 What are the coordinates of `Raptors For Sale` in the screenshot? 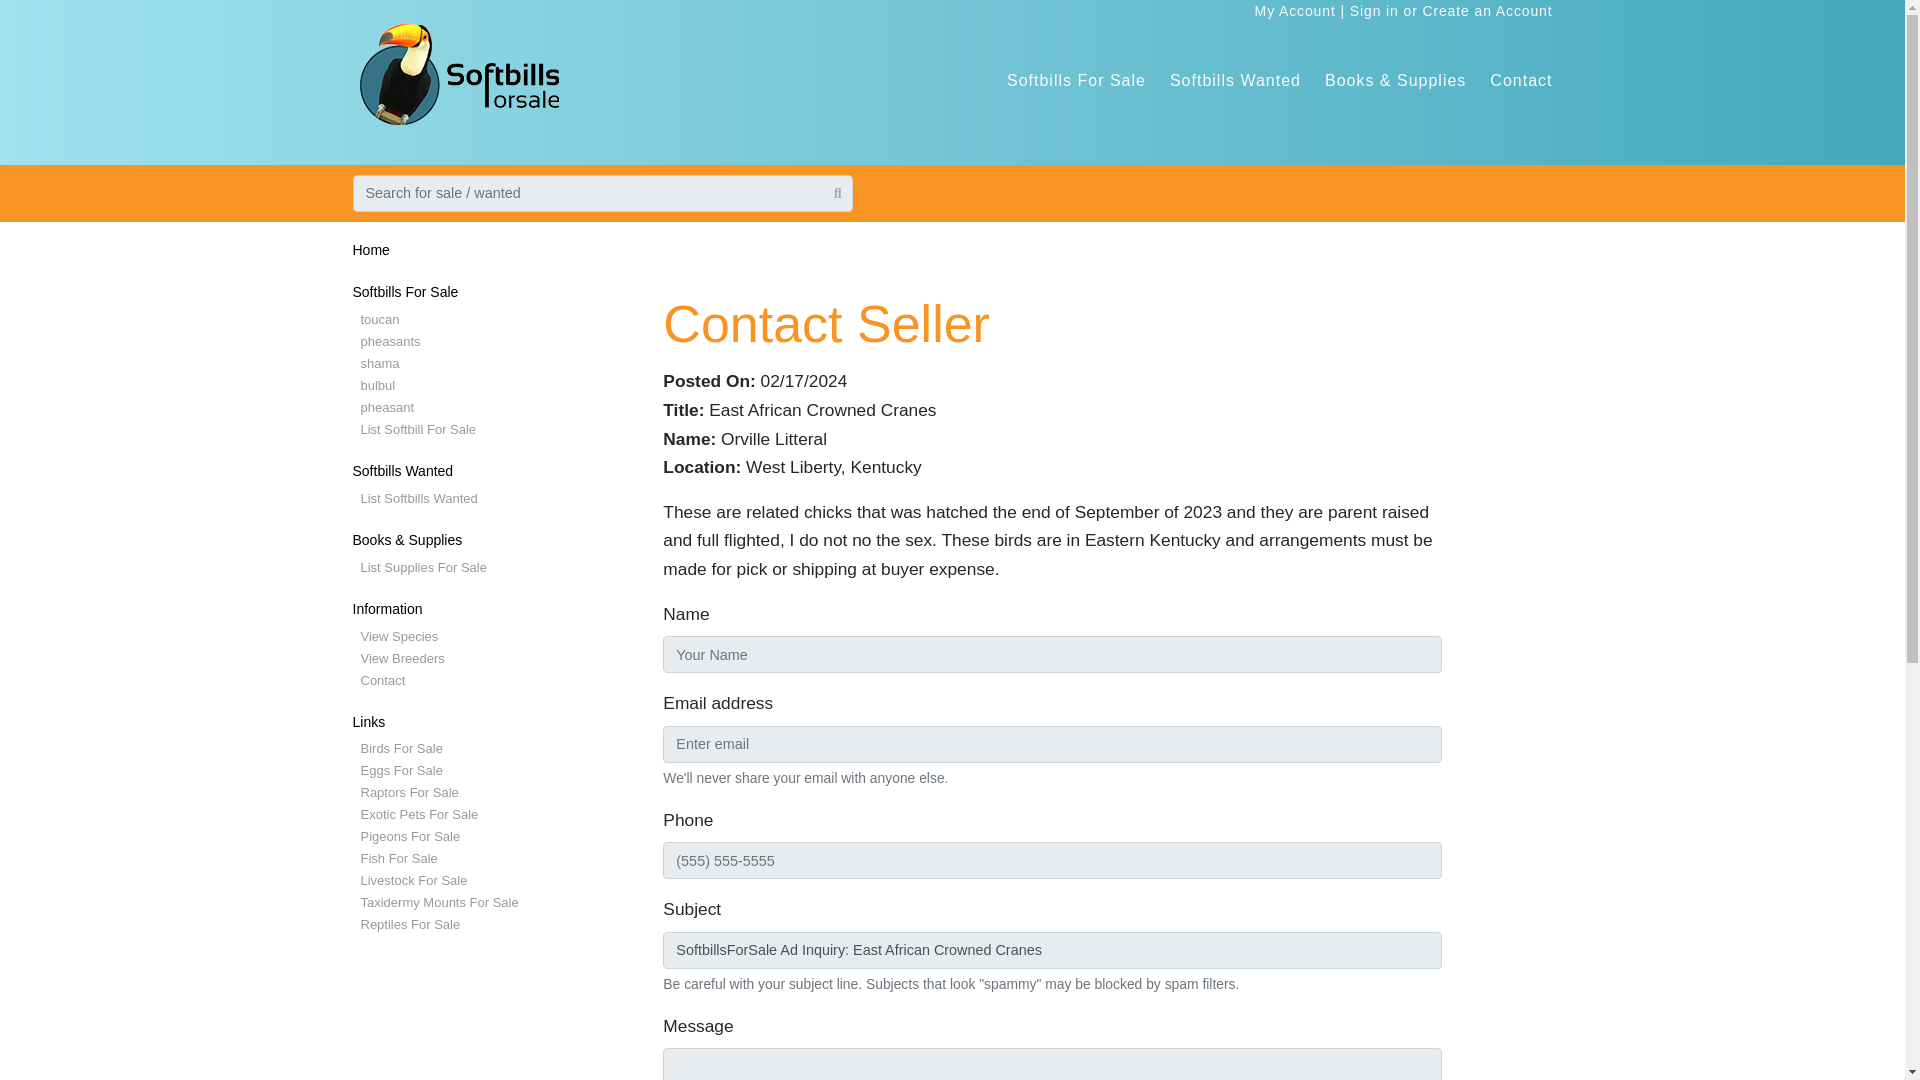 It's located at (409, 792).